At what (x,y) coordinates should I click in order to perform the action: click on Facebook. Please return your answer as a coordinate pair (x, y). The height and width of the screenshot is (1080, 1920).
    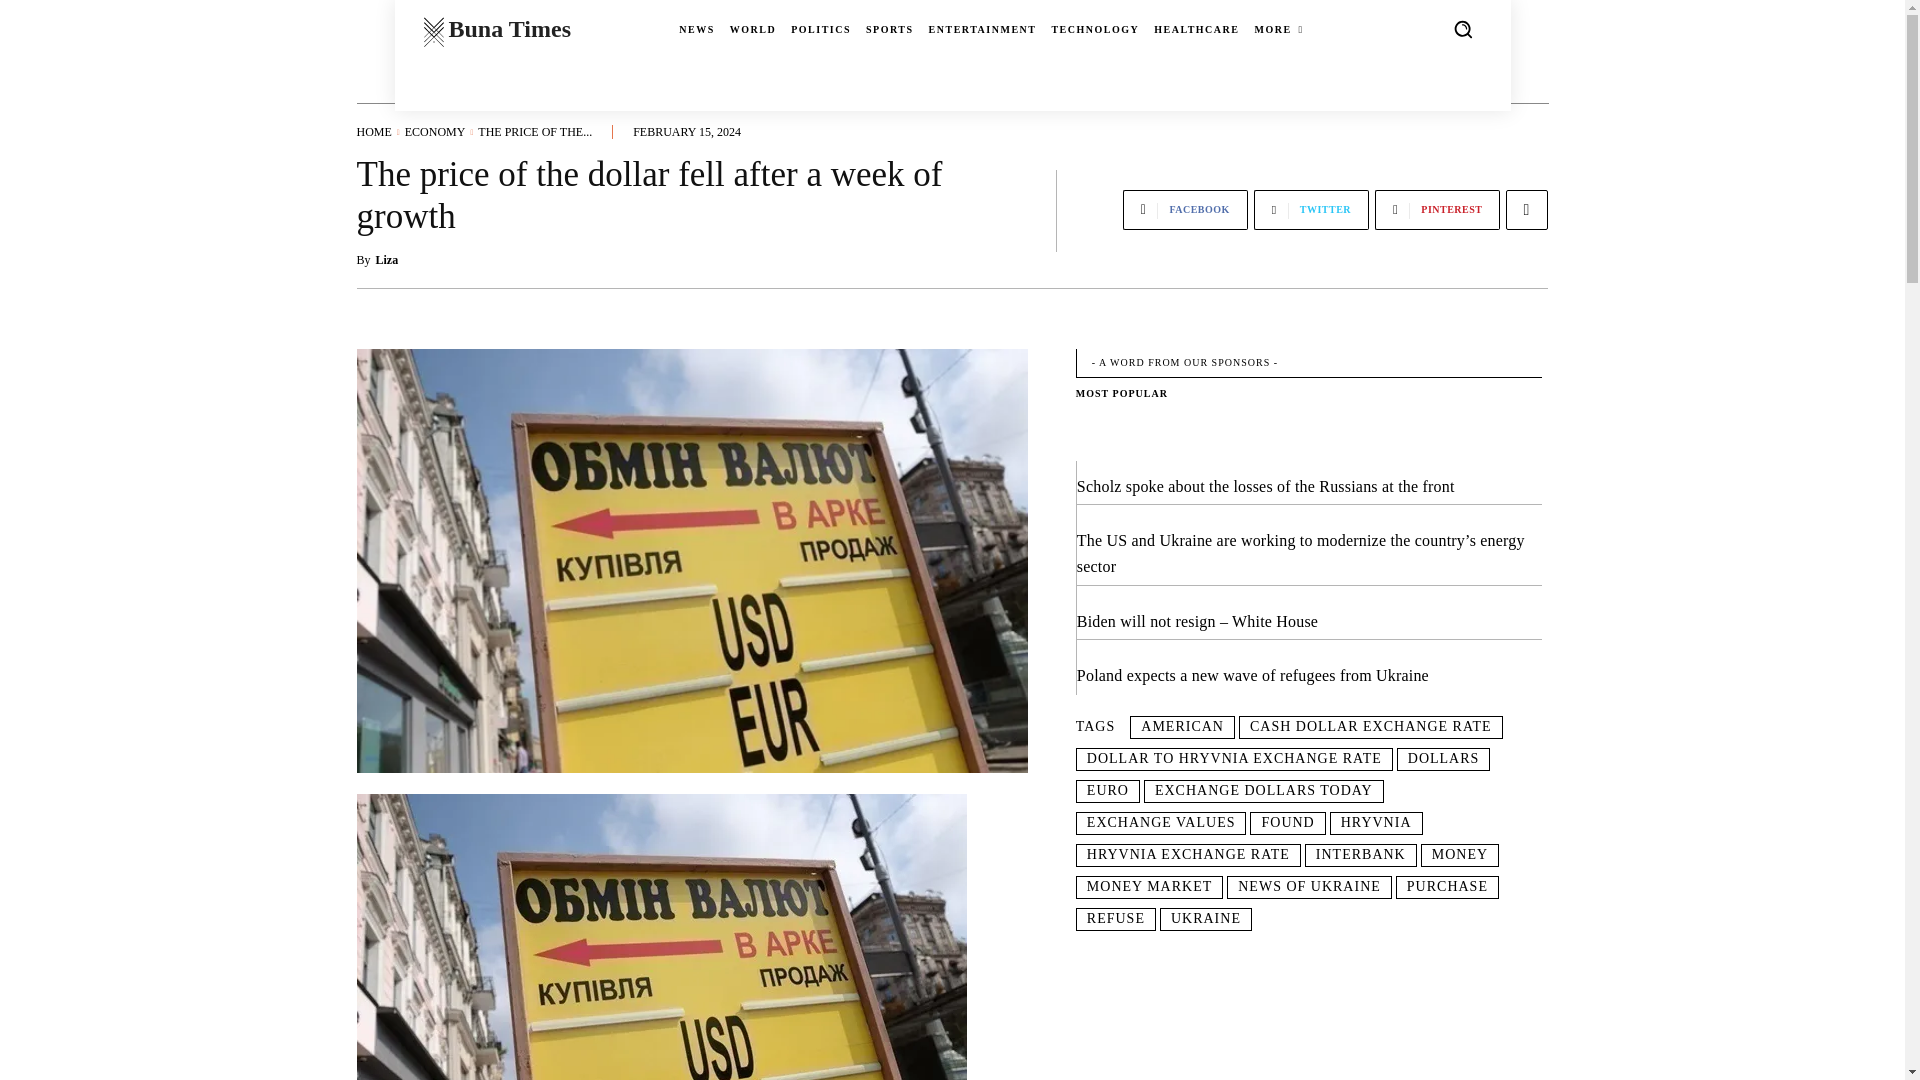
    Looking at the image, I should click on (1186, 210).